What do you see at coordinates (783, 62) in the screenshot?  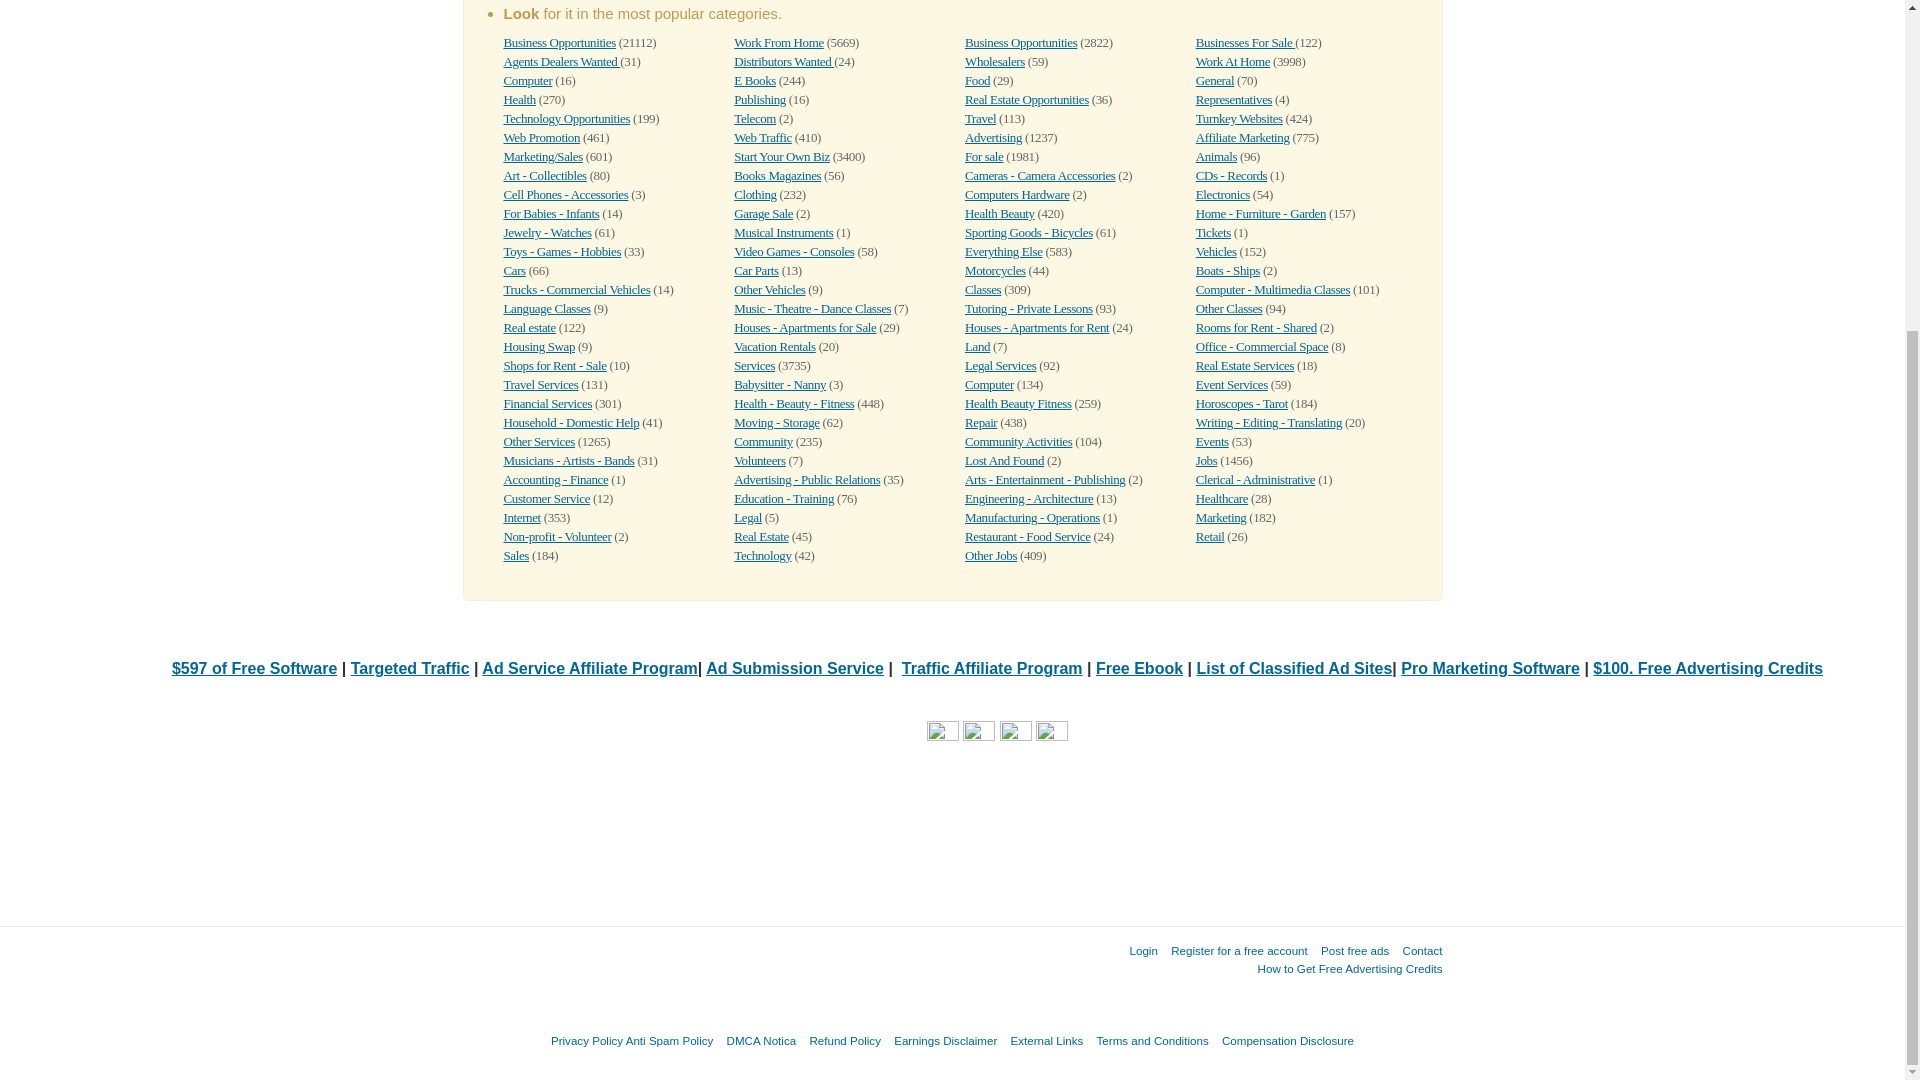 I see `Distributors Wanted` at bounding box center [783, 62].